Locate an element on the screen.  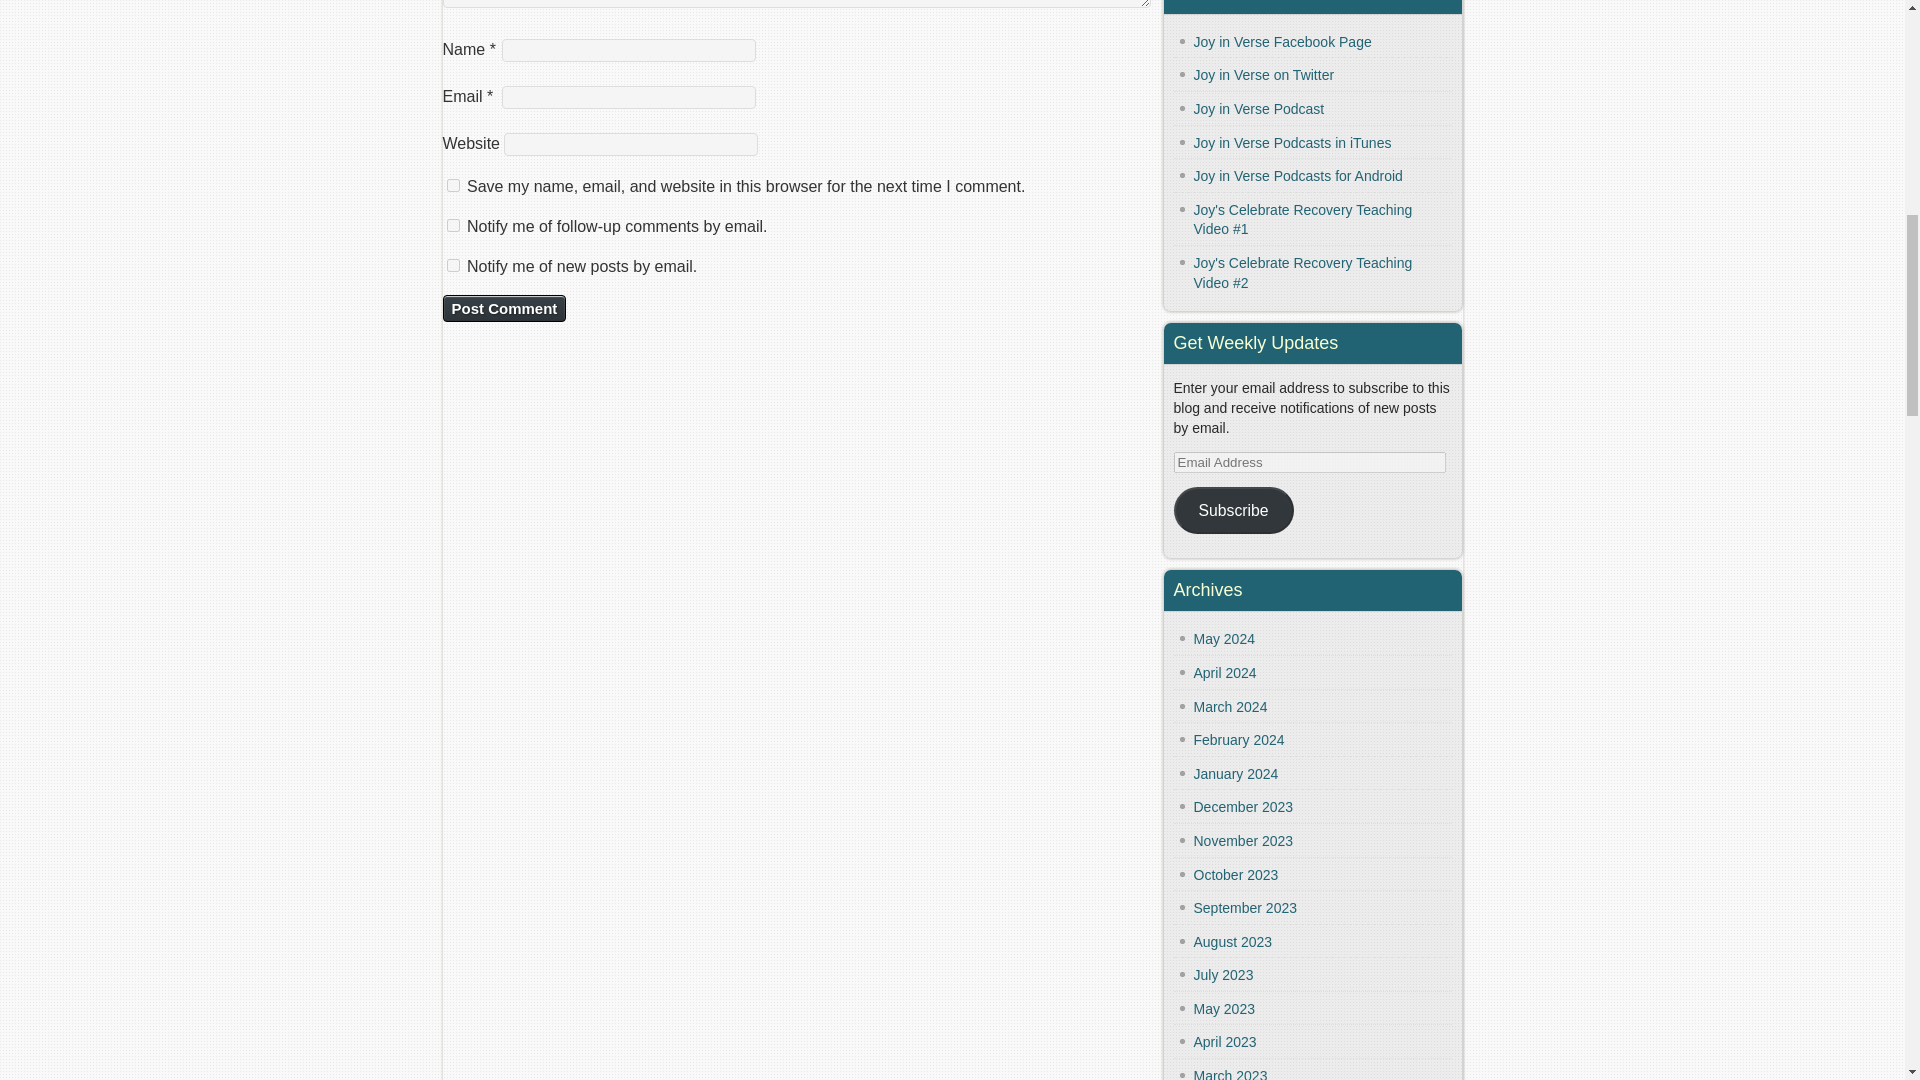
Joy in Verse Podcast is located at coordinates (1259, 108).